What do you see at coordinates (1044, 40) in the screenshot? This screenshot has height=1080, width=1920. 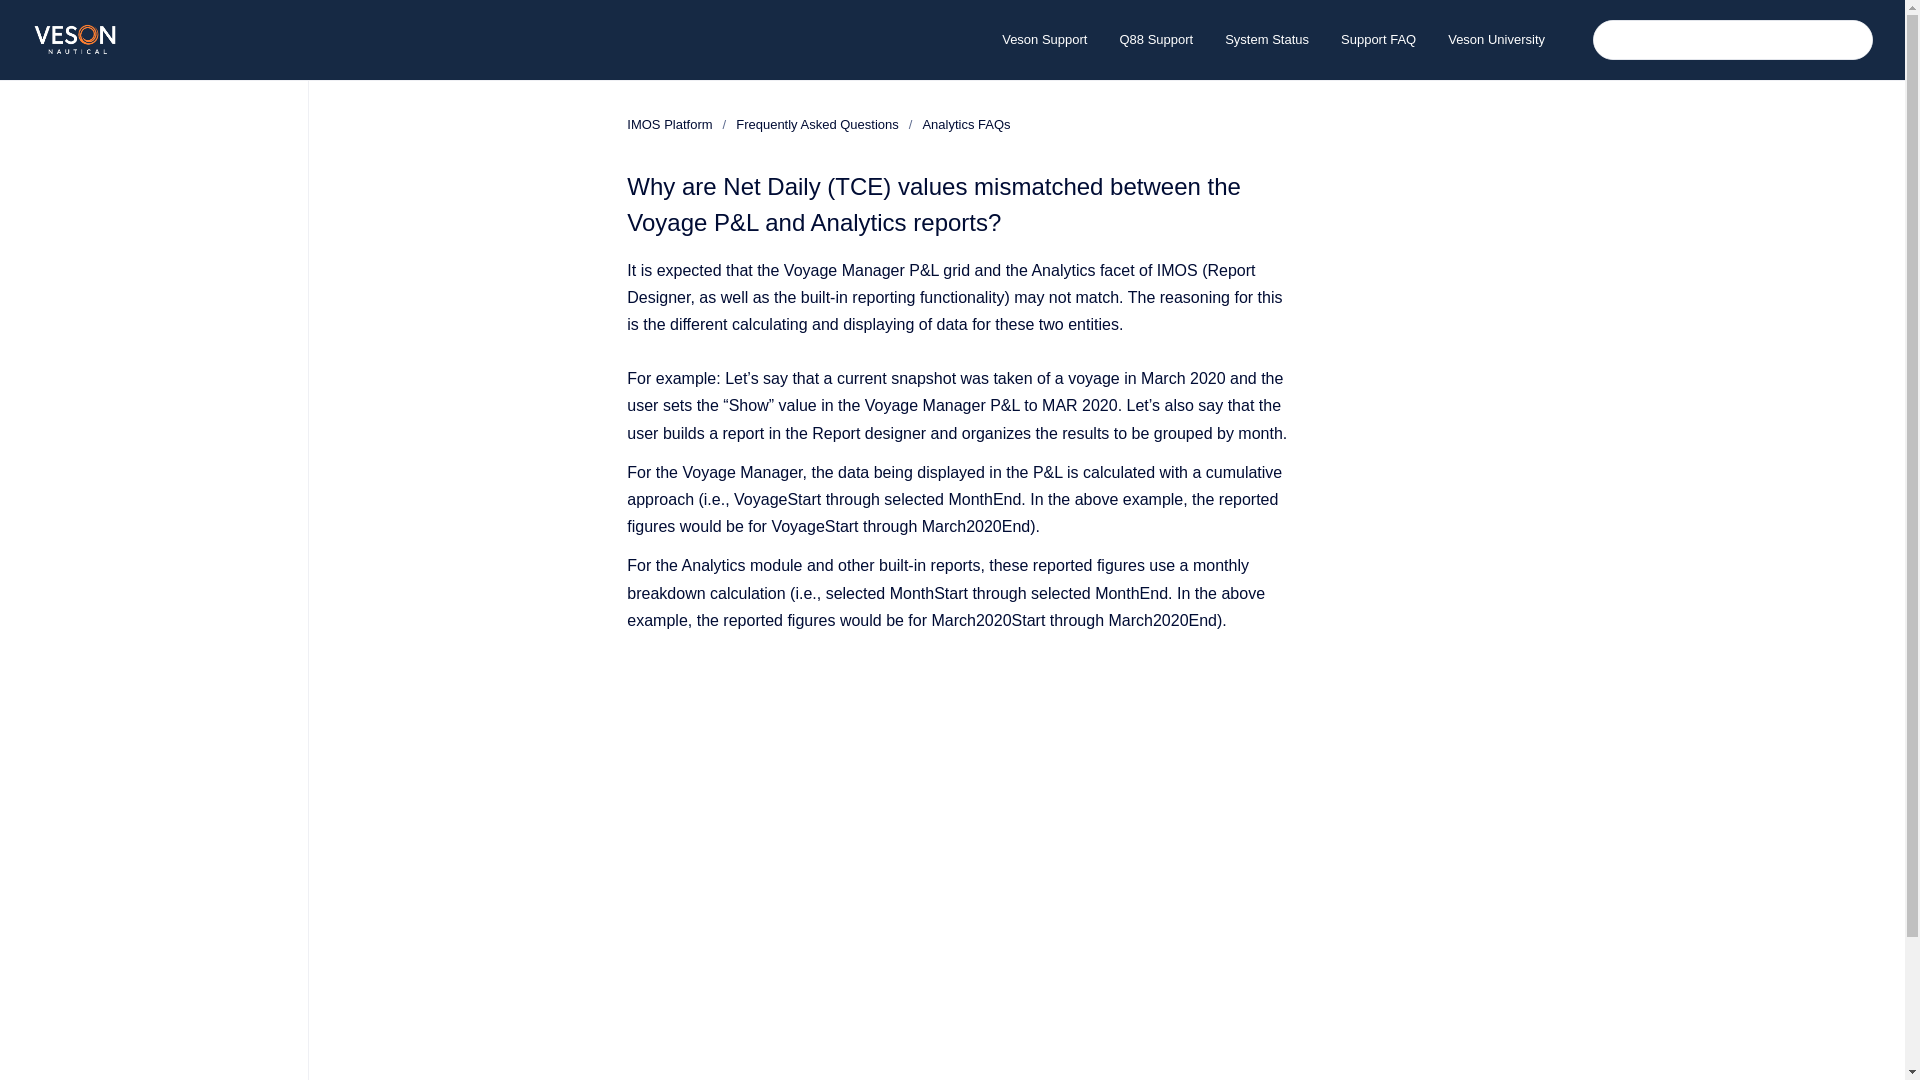 I see `Veson Support` at bounding box center [1044, 40].